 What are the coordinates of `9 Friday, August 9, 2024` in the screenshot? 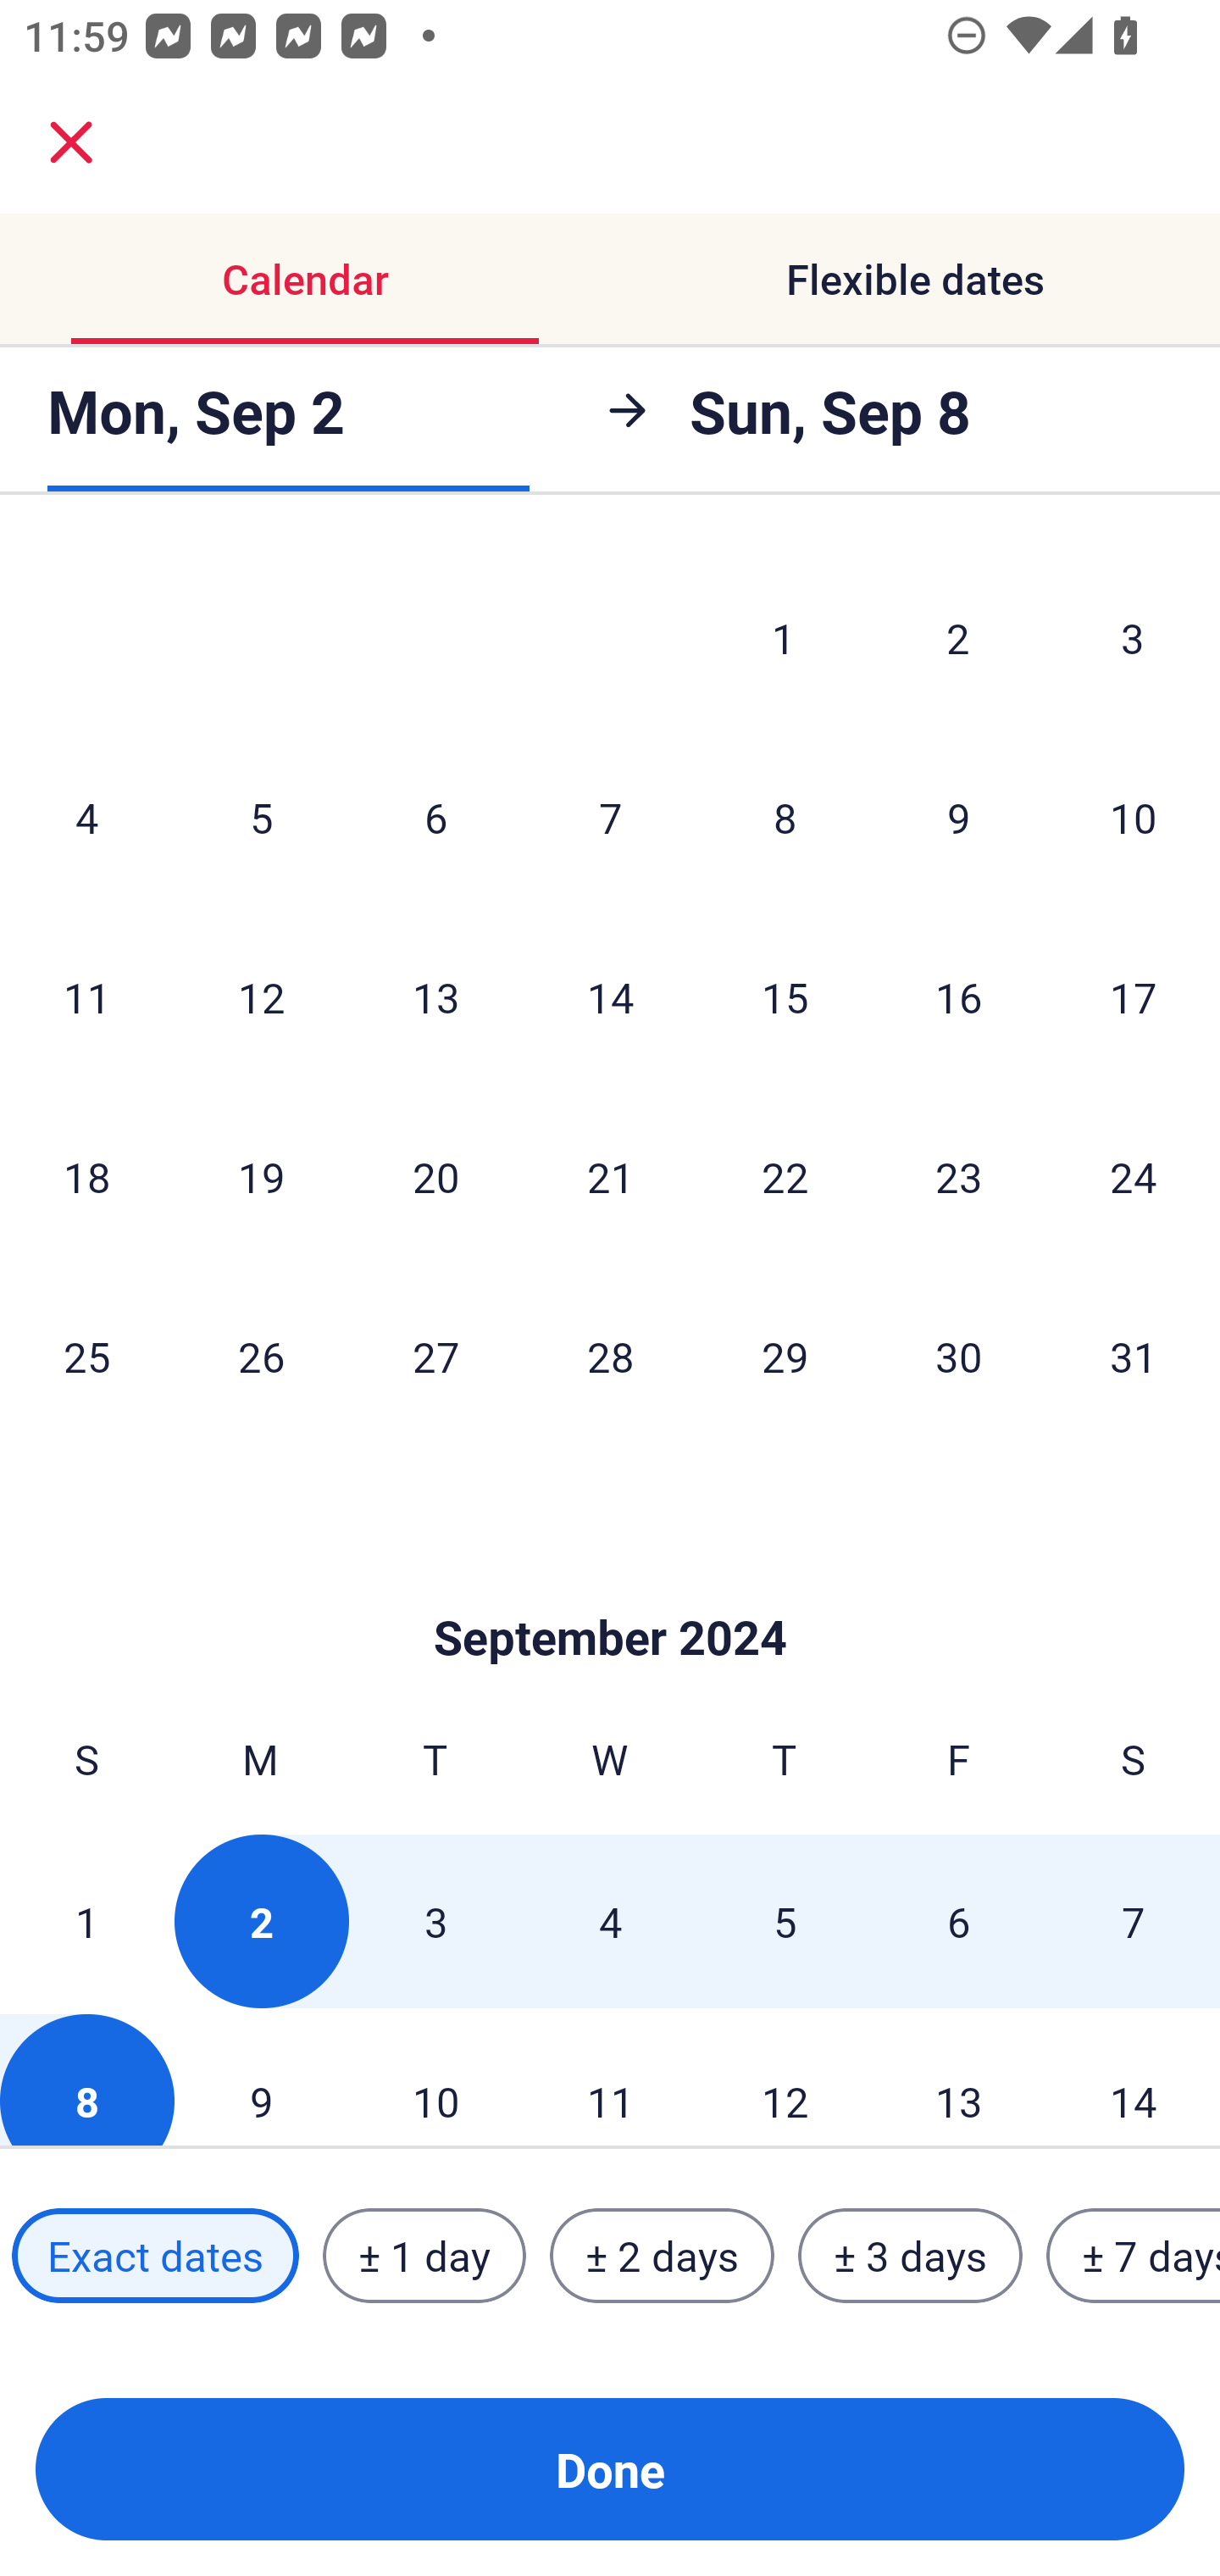 It's located at (959, 818).